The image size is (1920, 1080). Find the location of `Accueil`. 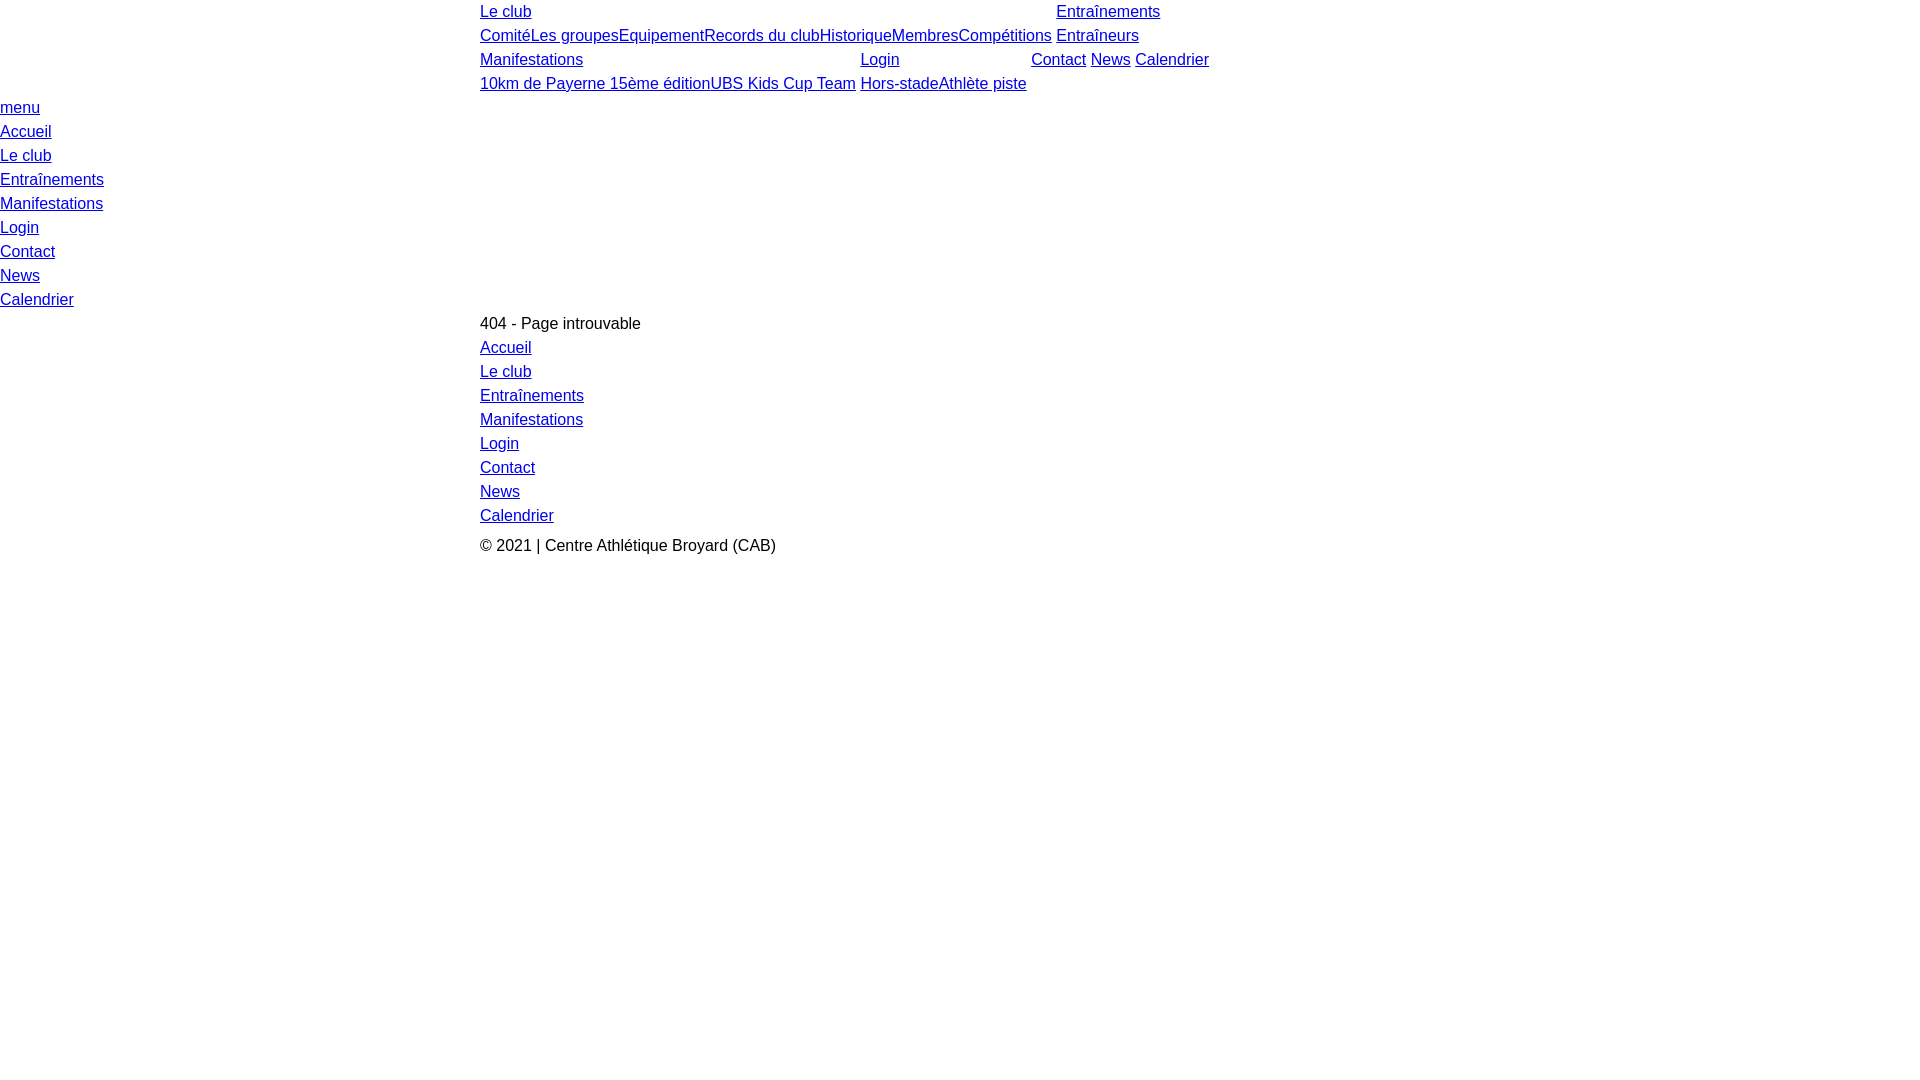

Accueil is located at coordinates (506, 348).